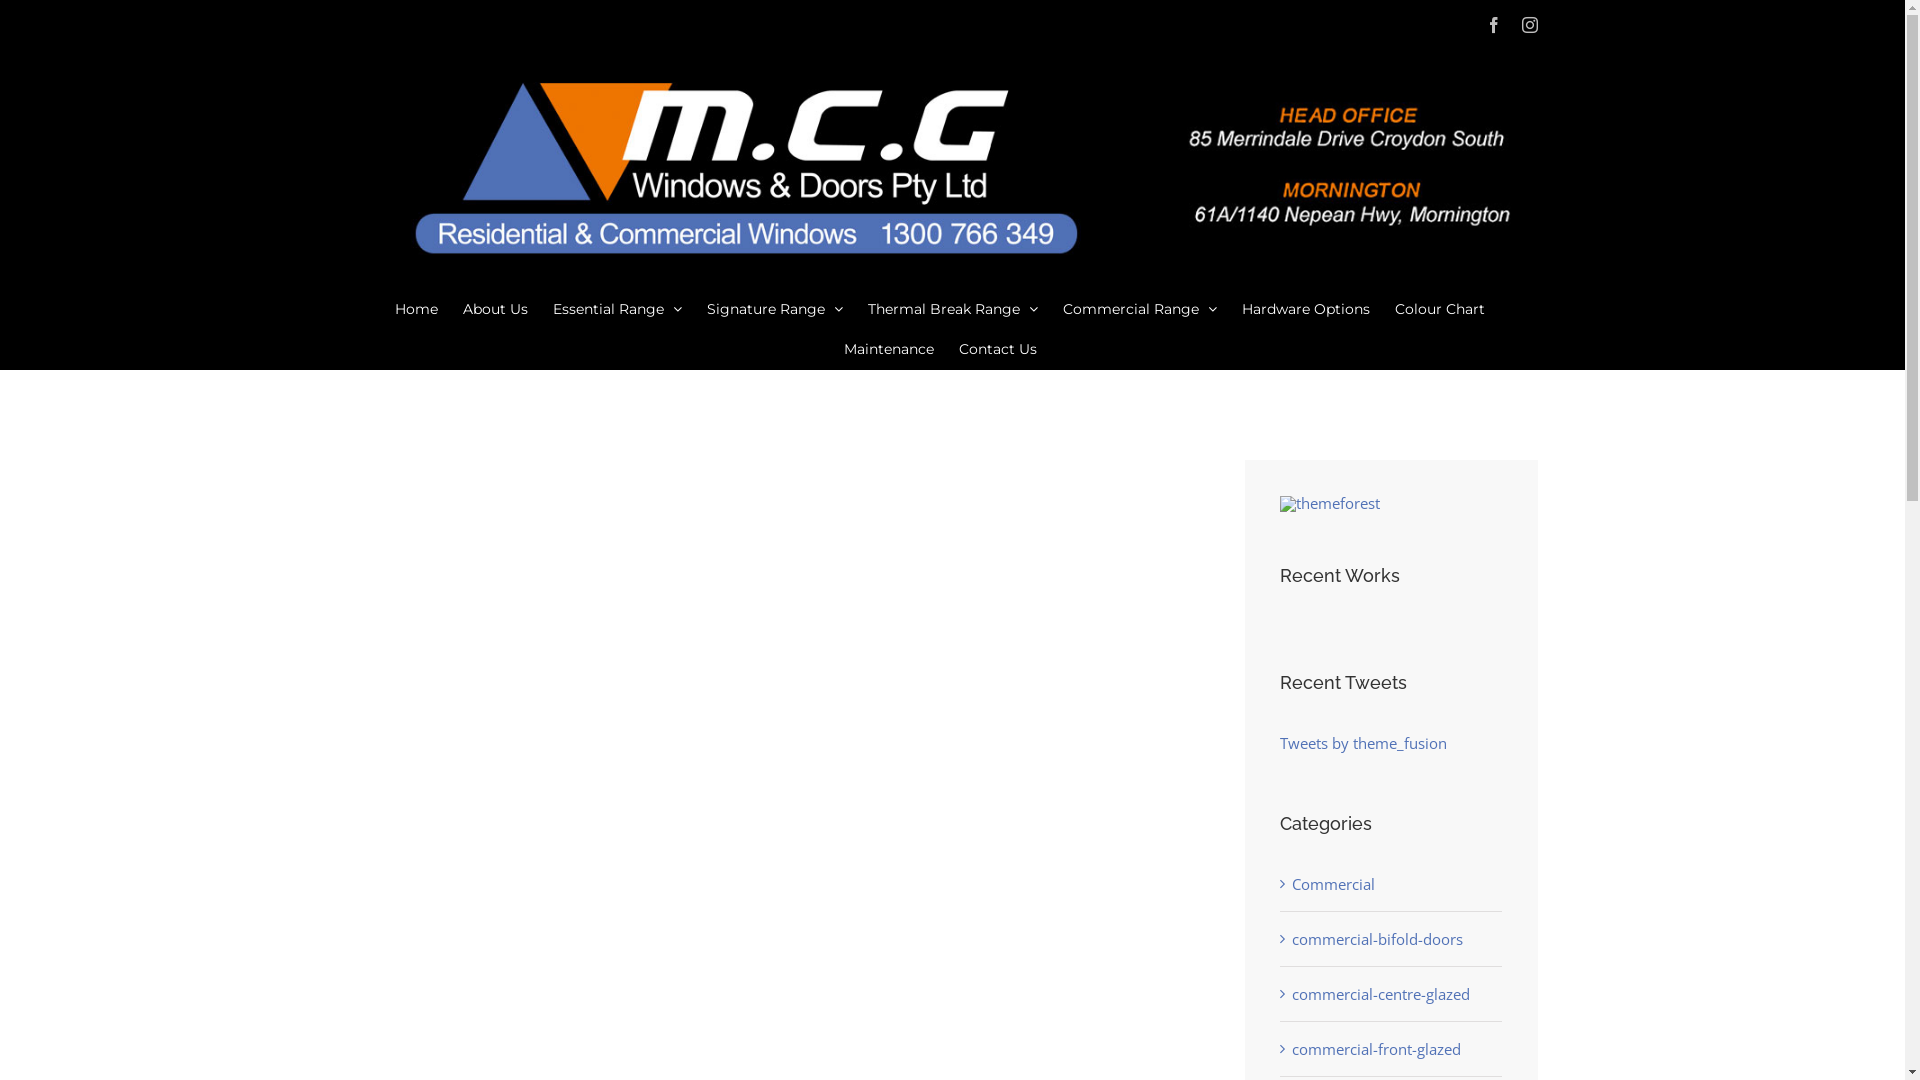 The width and height of the screenshot is (1920, 1080). Describe the element at coordinates (1440, 309) in the screenshot. I see `Colour Chart` at that location.